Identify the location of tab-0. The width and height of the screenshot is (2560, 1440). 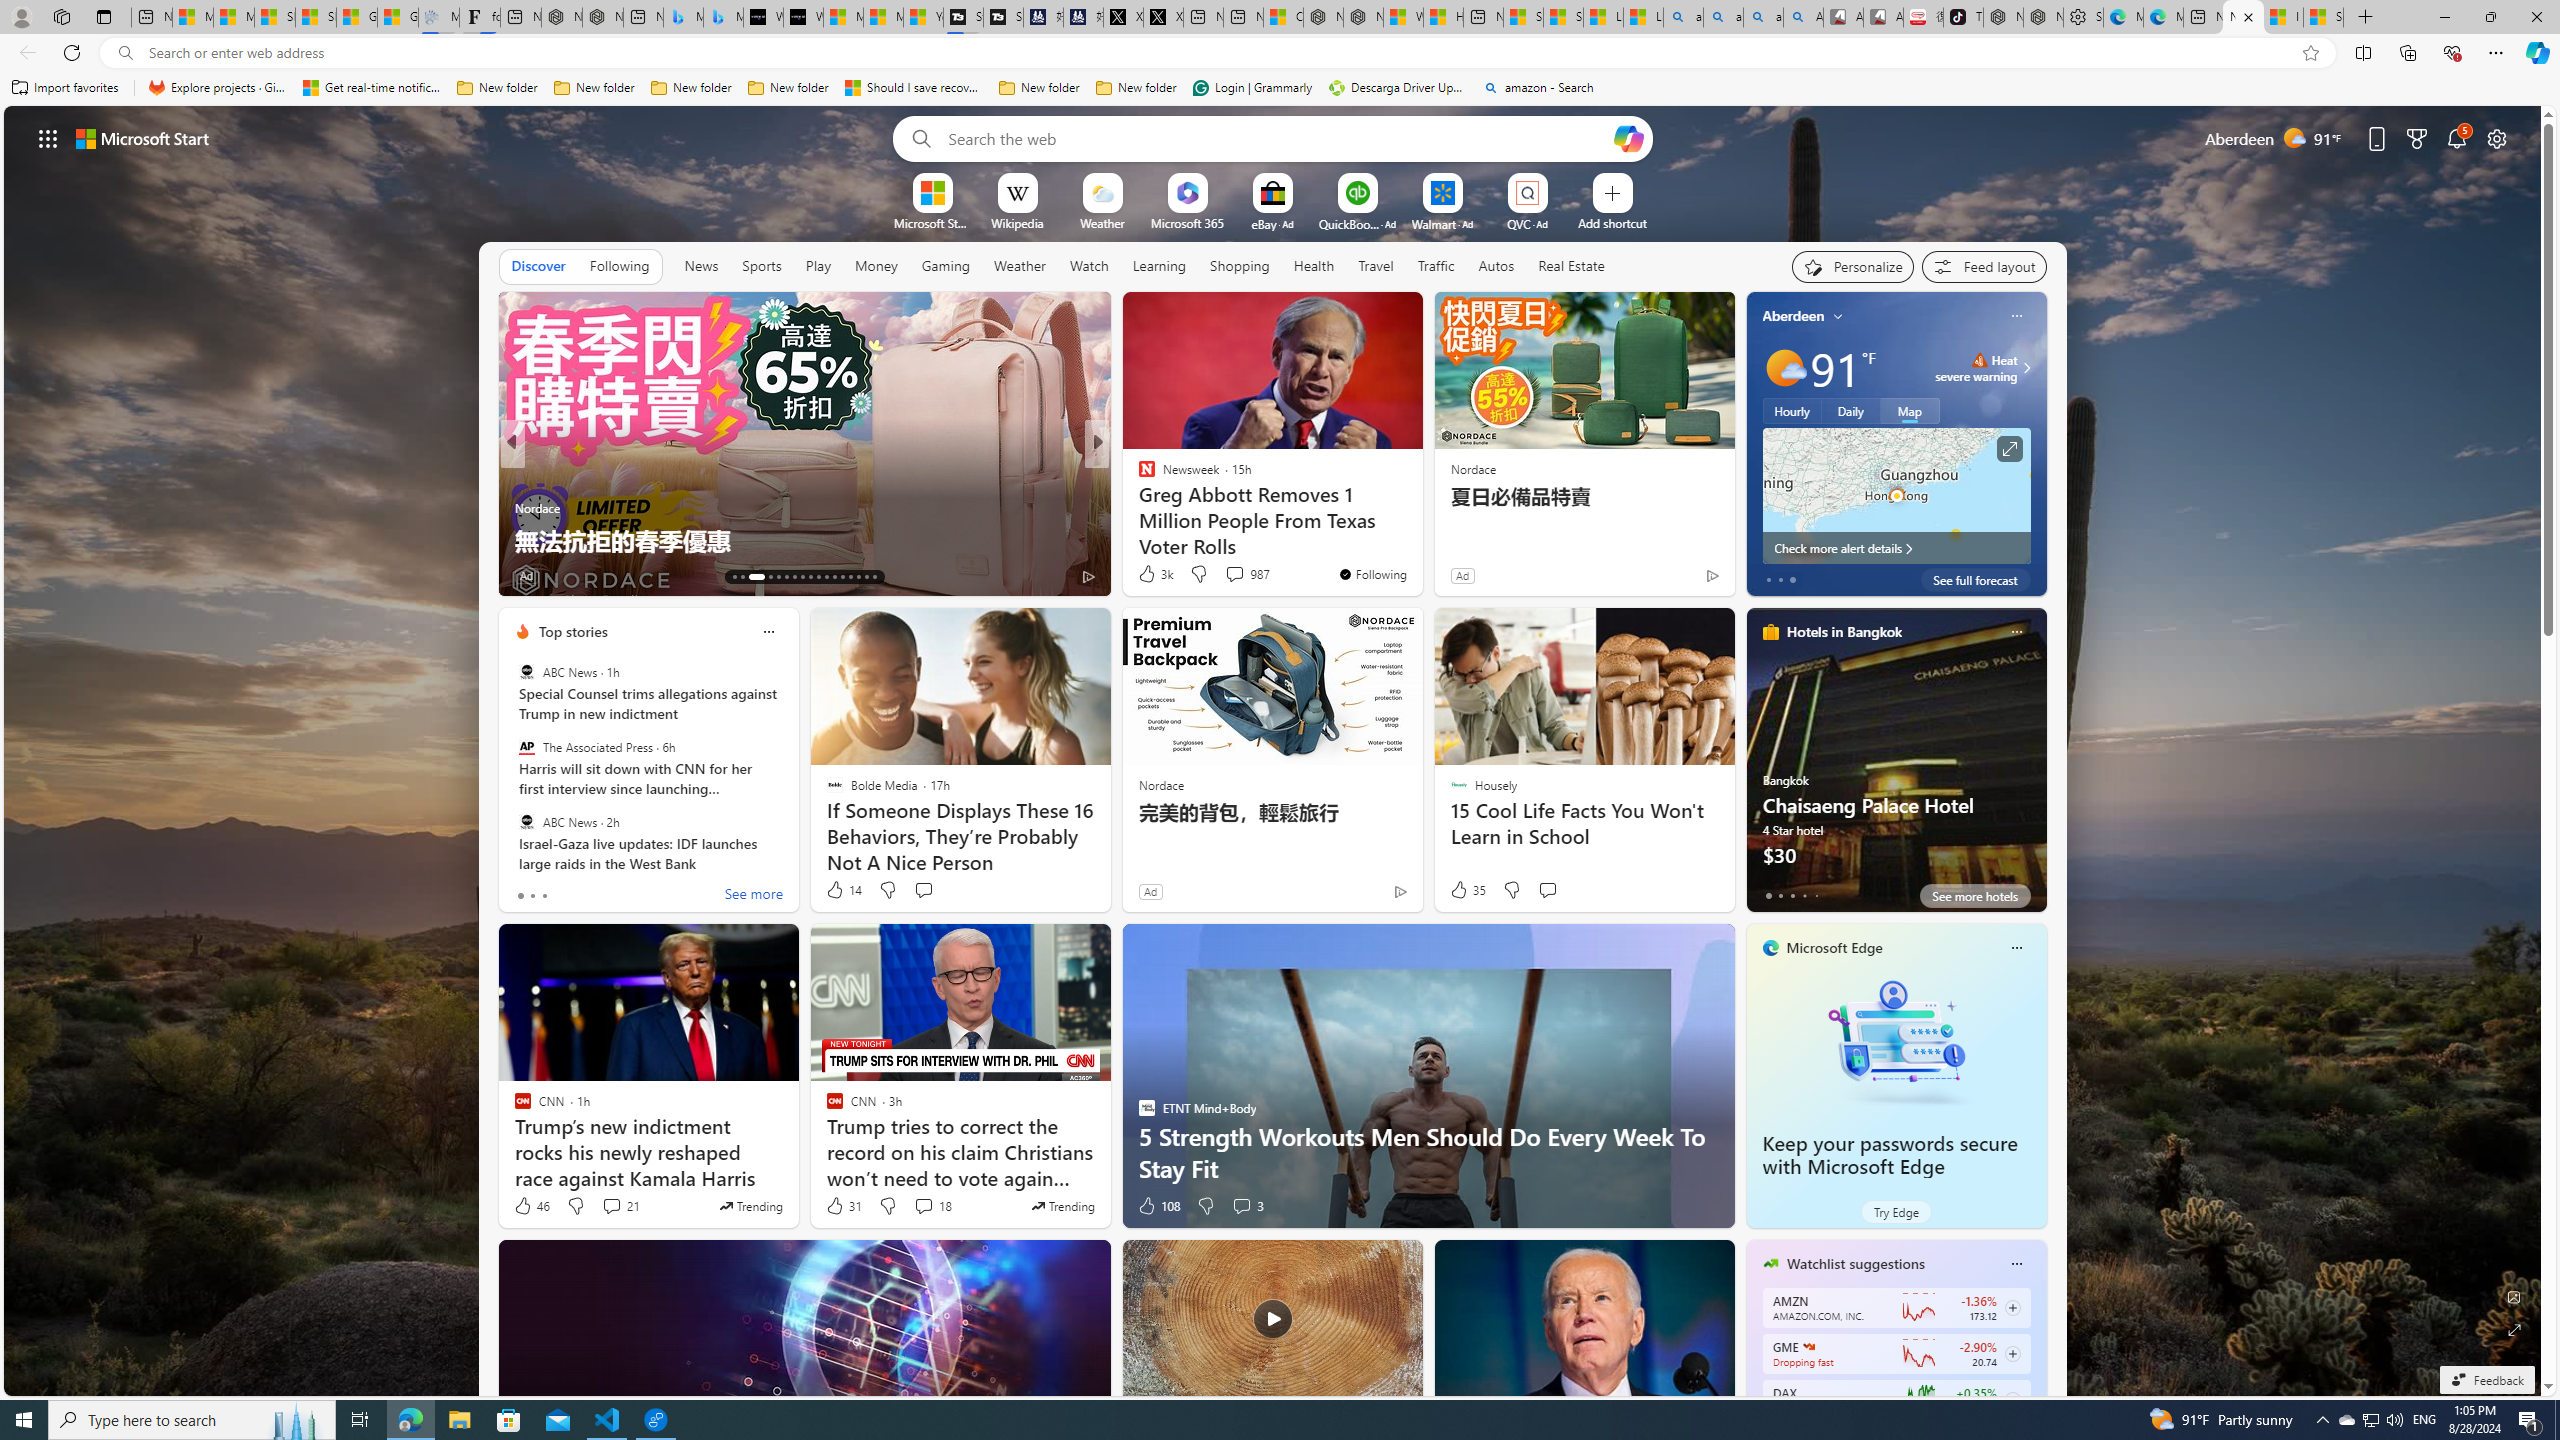
(1768, 895).